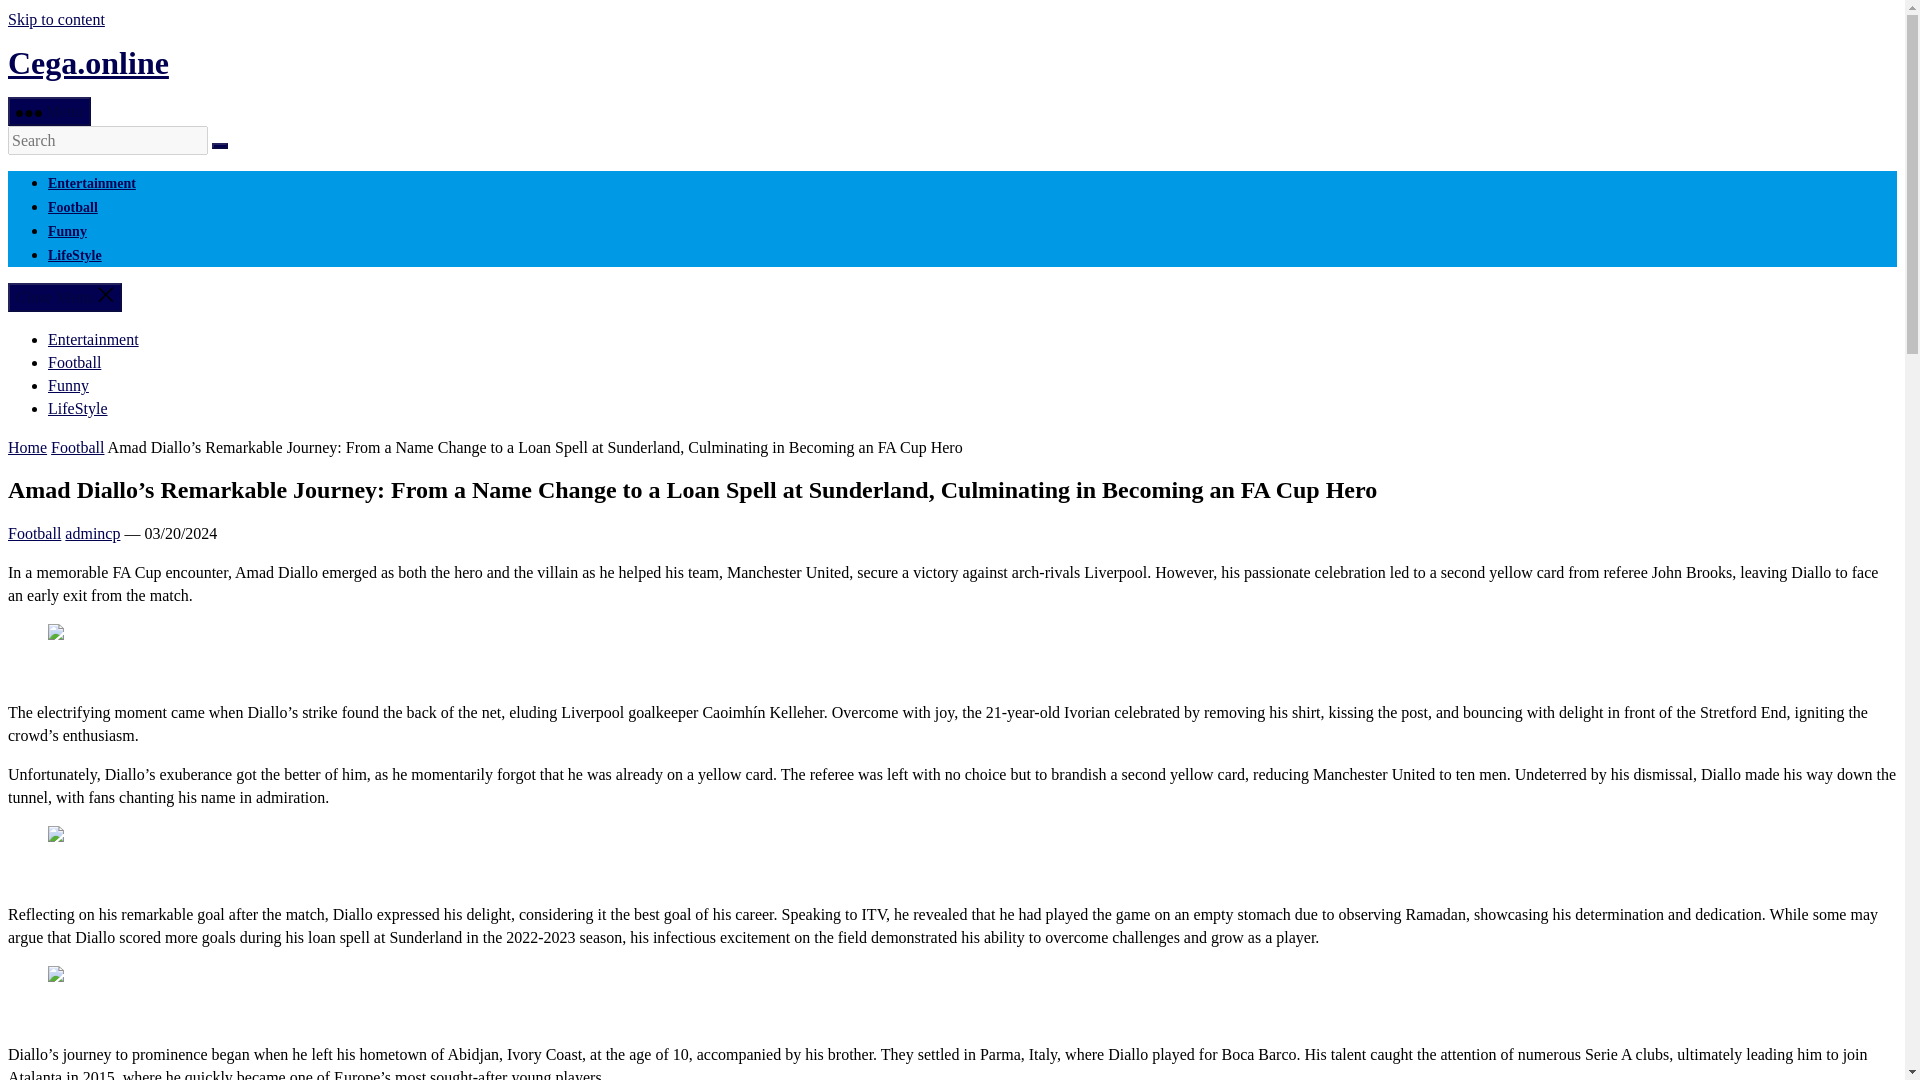 The image size is (1920, 1080). Describe the element at coordinates (88, 63) in the screenshot. I see `Cega.online` at that location.